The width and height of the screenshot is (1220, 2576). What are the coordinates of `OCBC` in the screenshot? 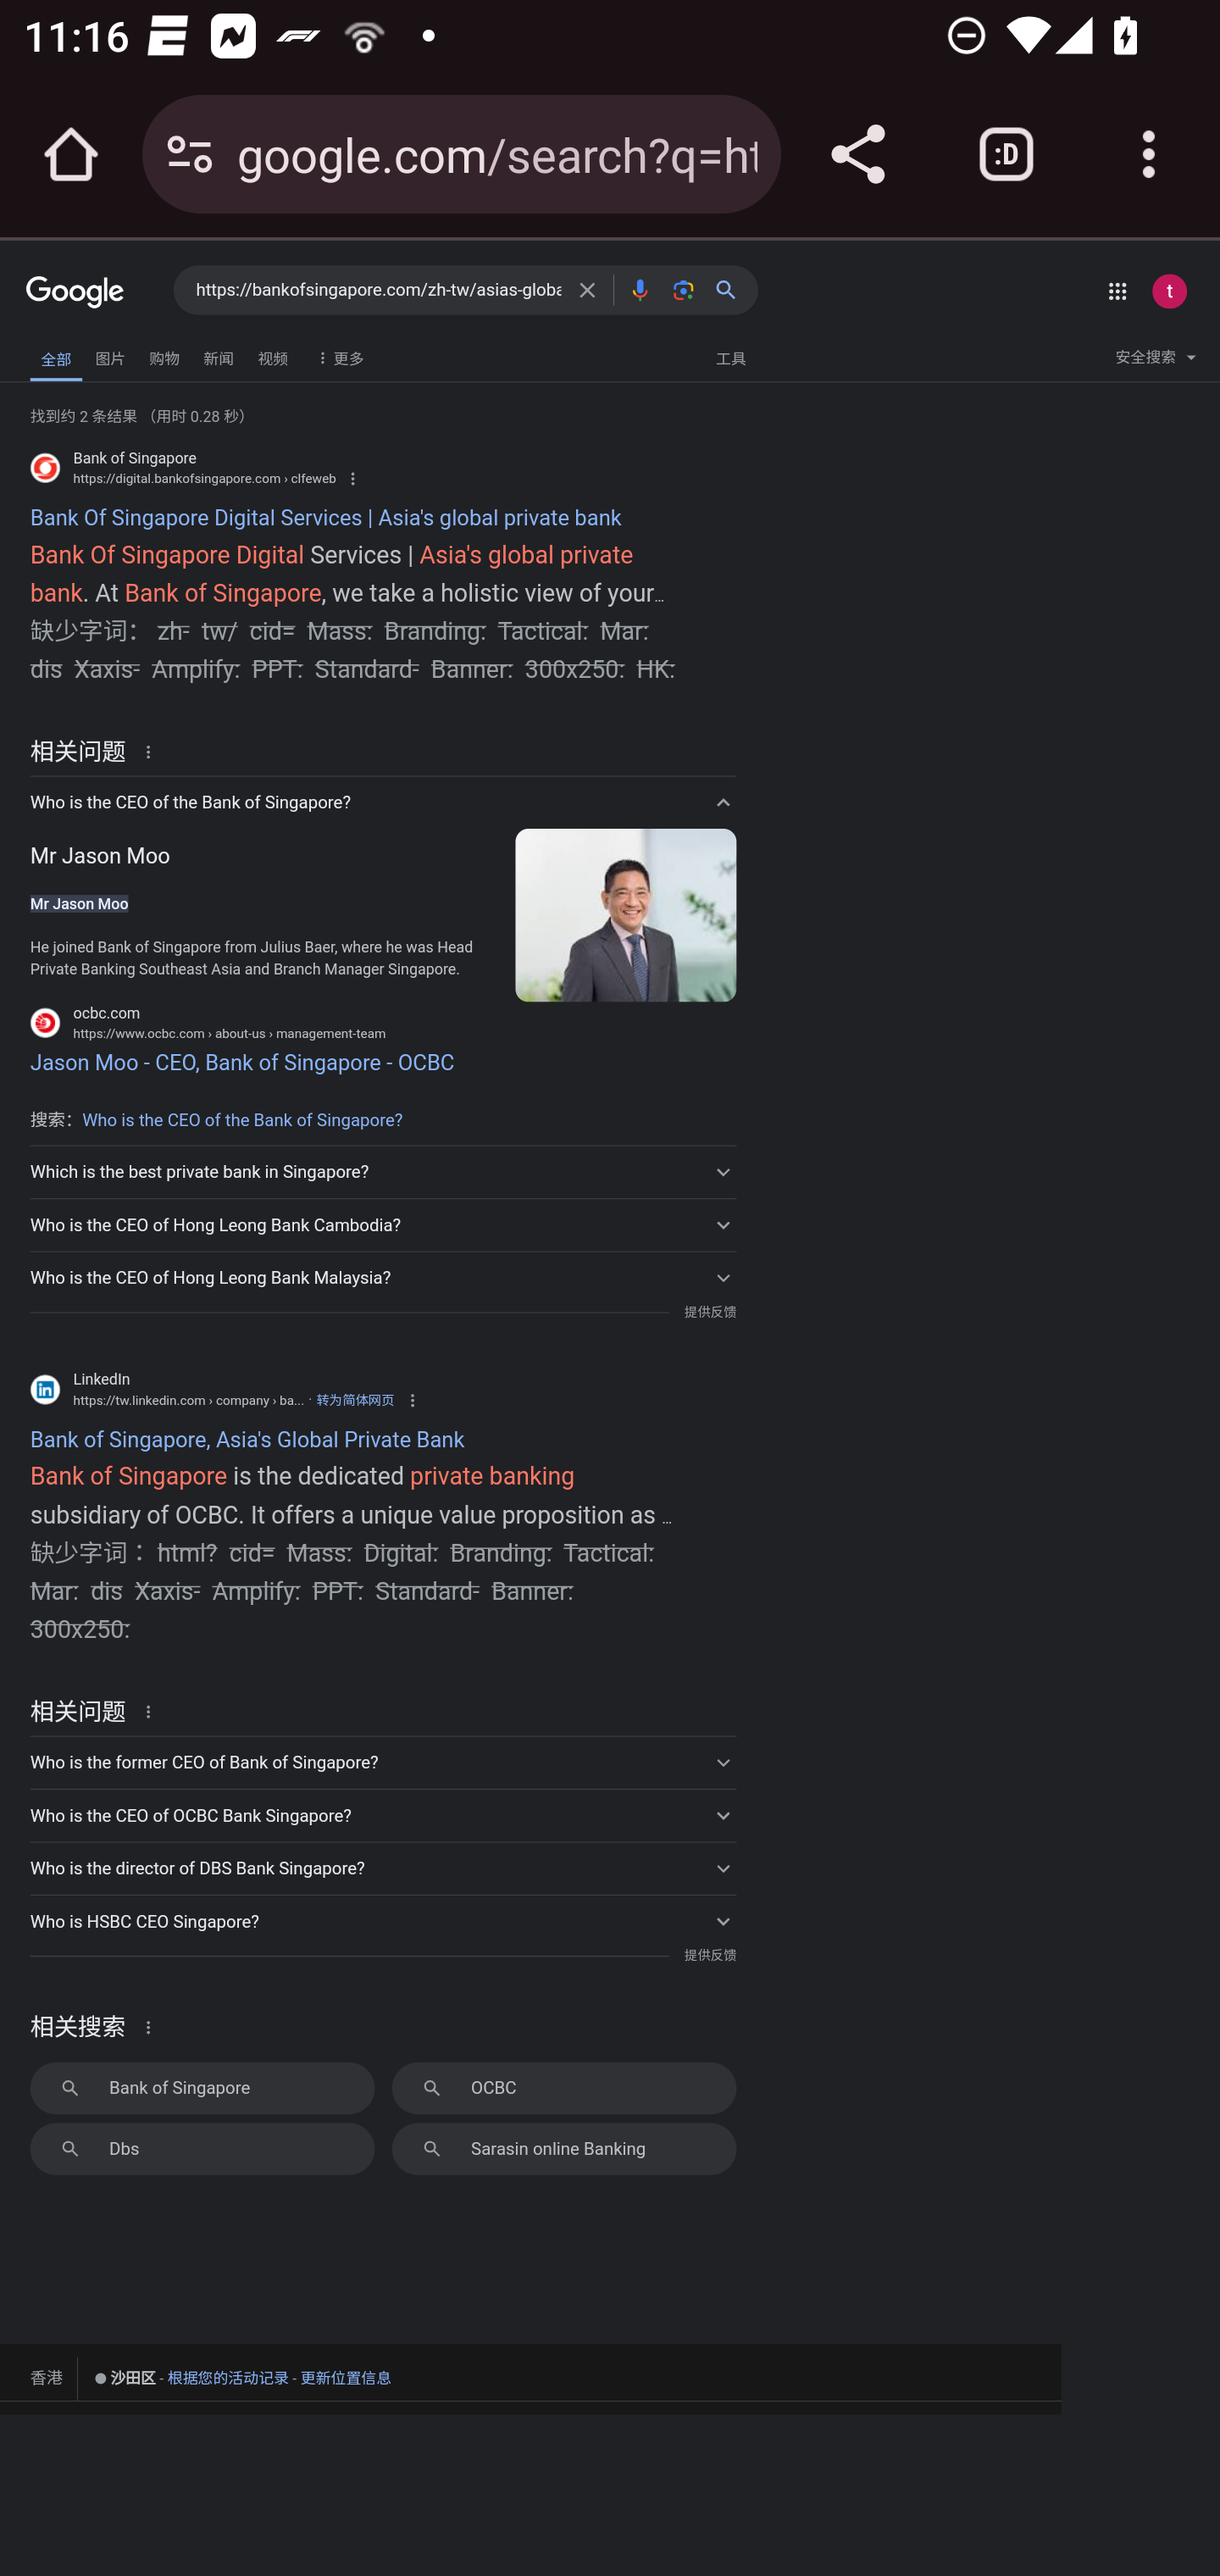 It's located at (563, 2088).